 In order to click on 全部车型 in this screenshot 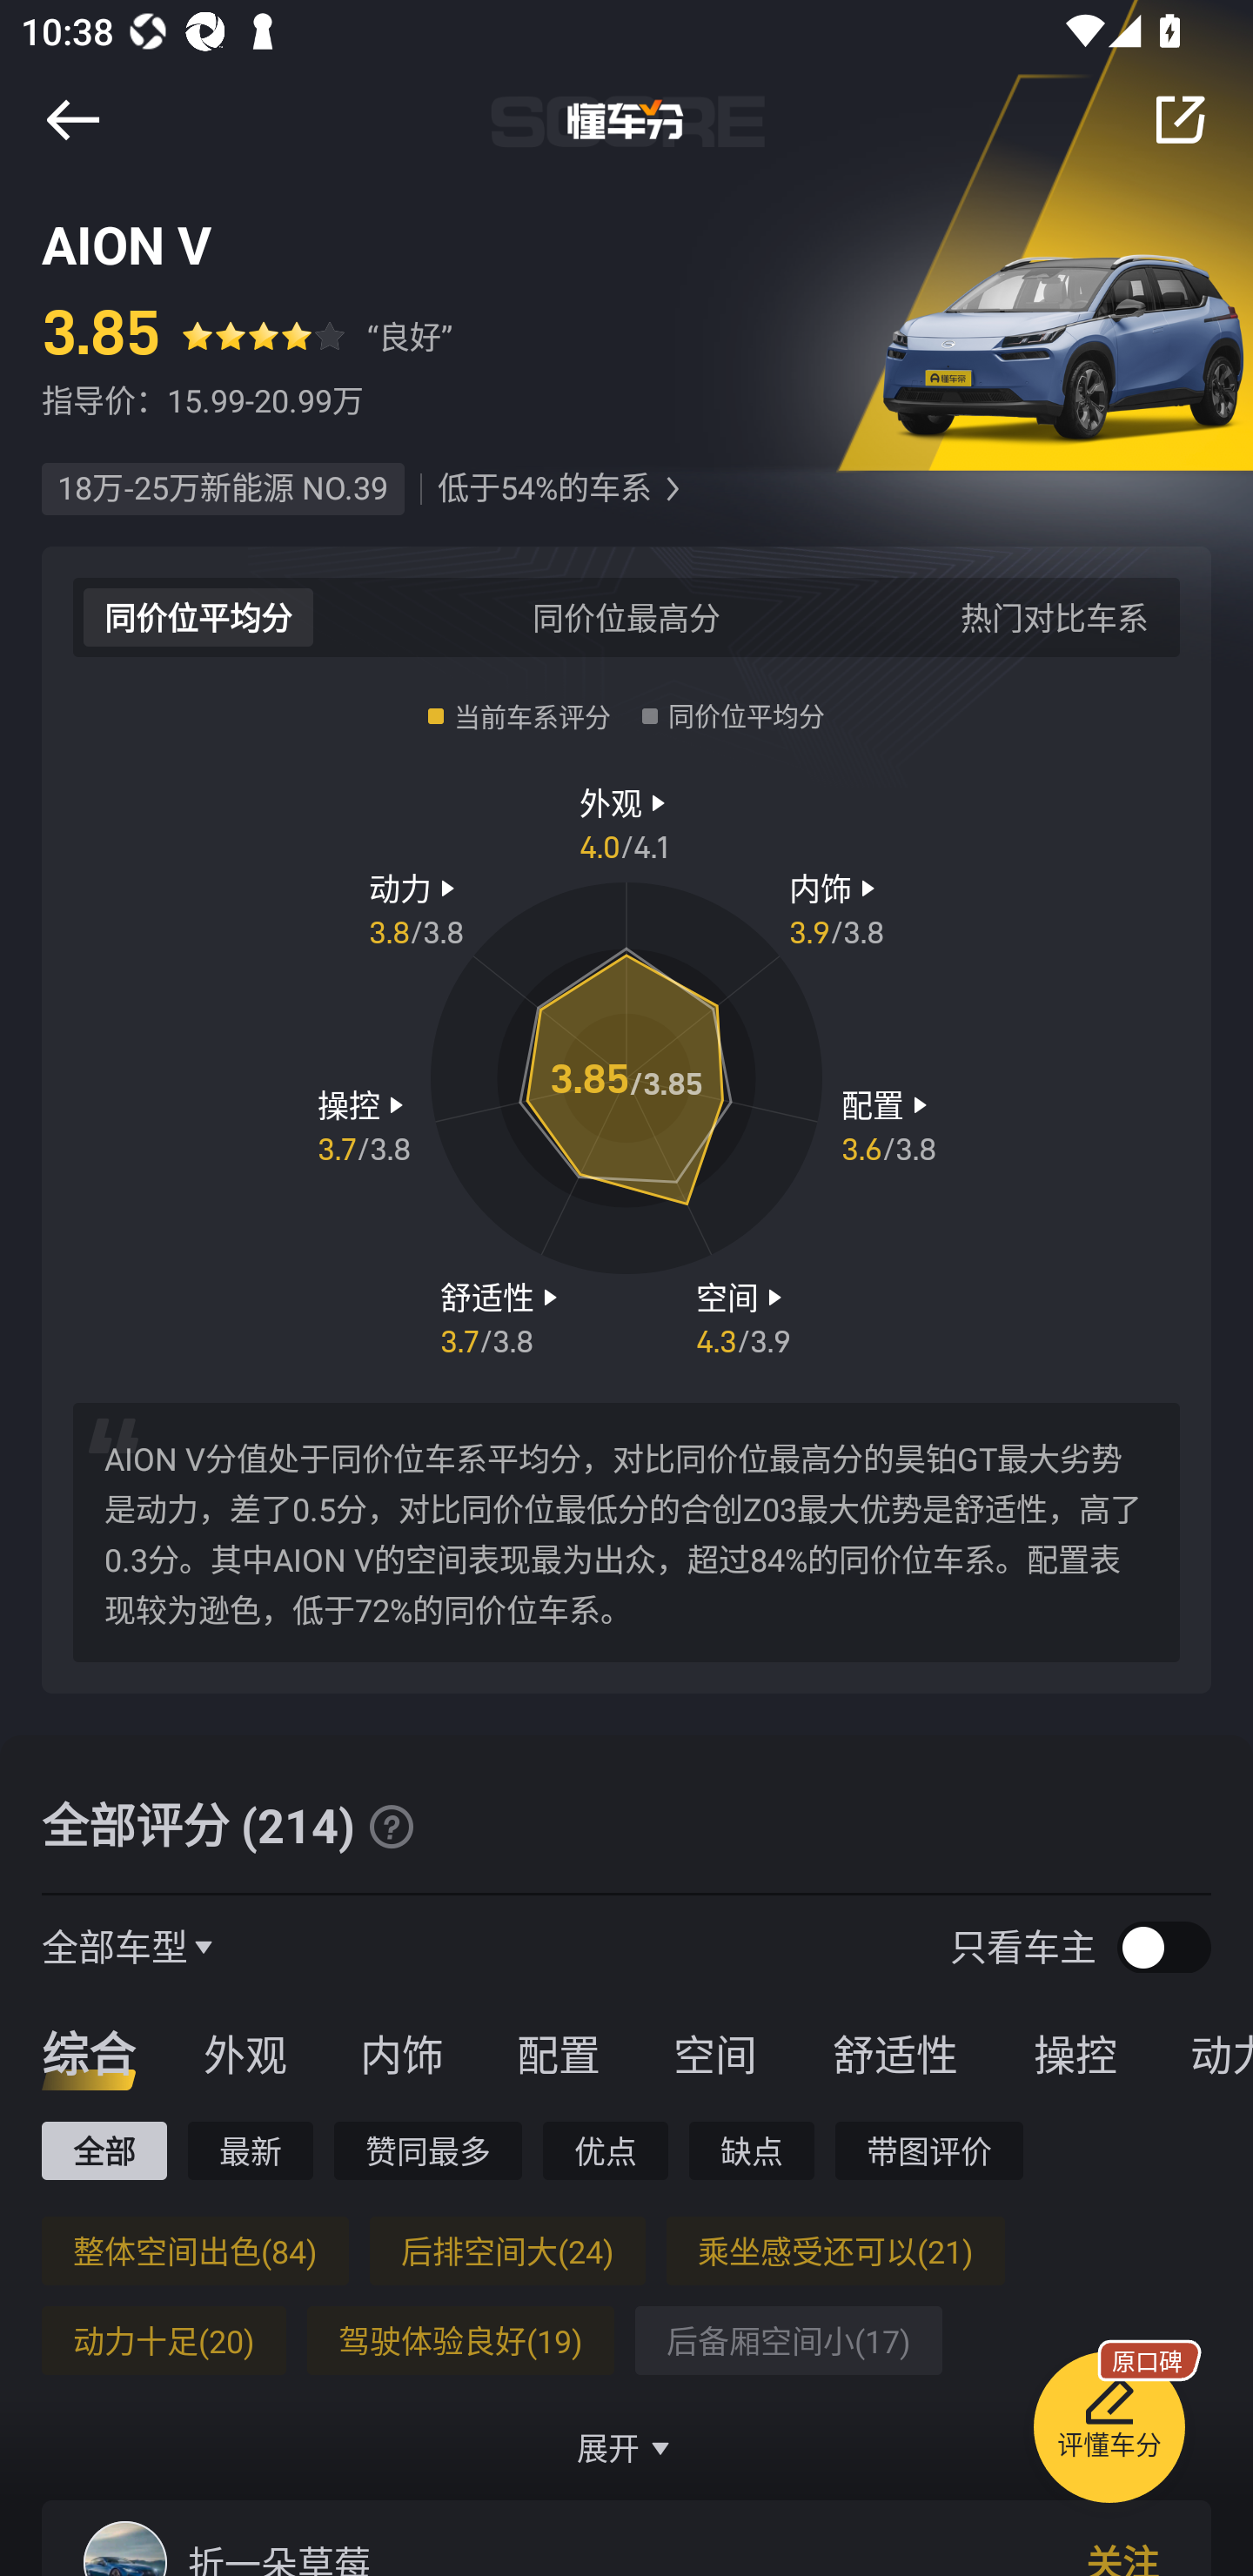, I will do `click(115, 1946)`.